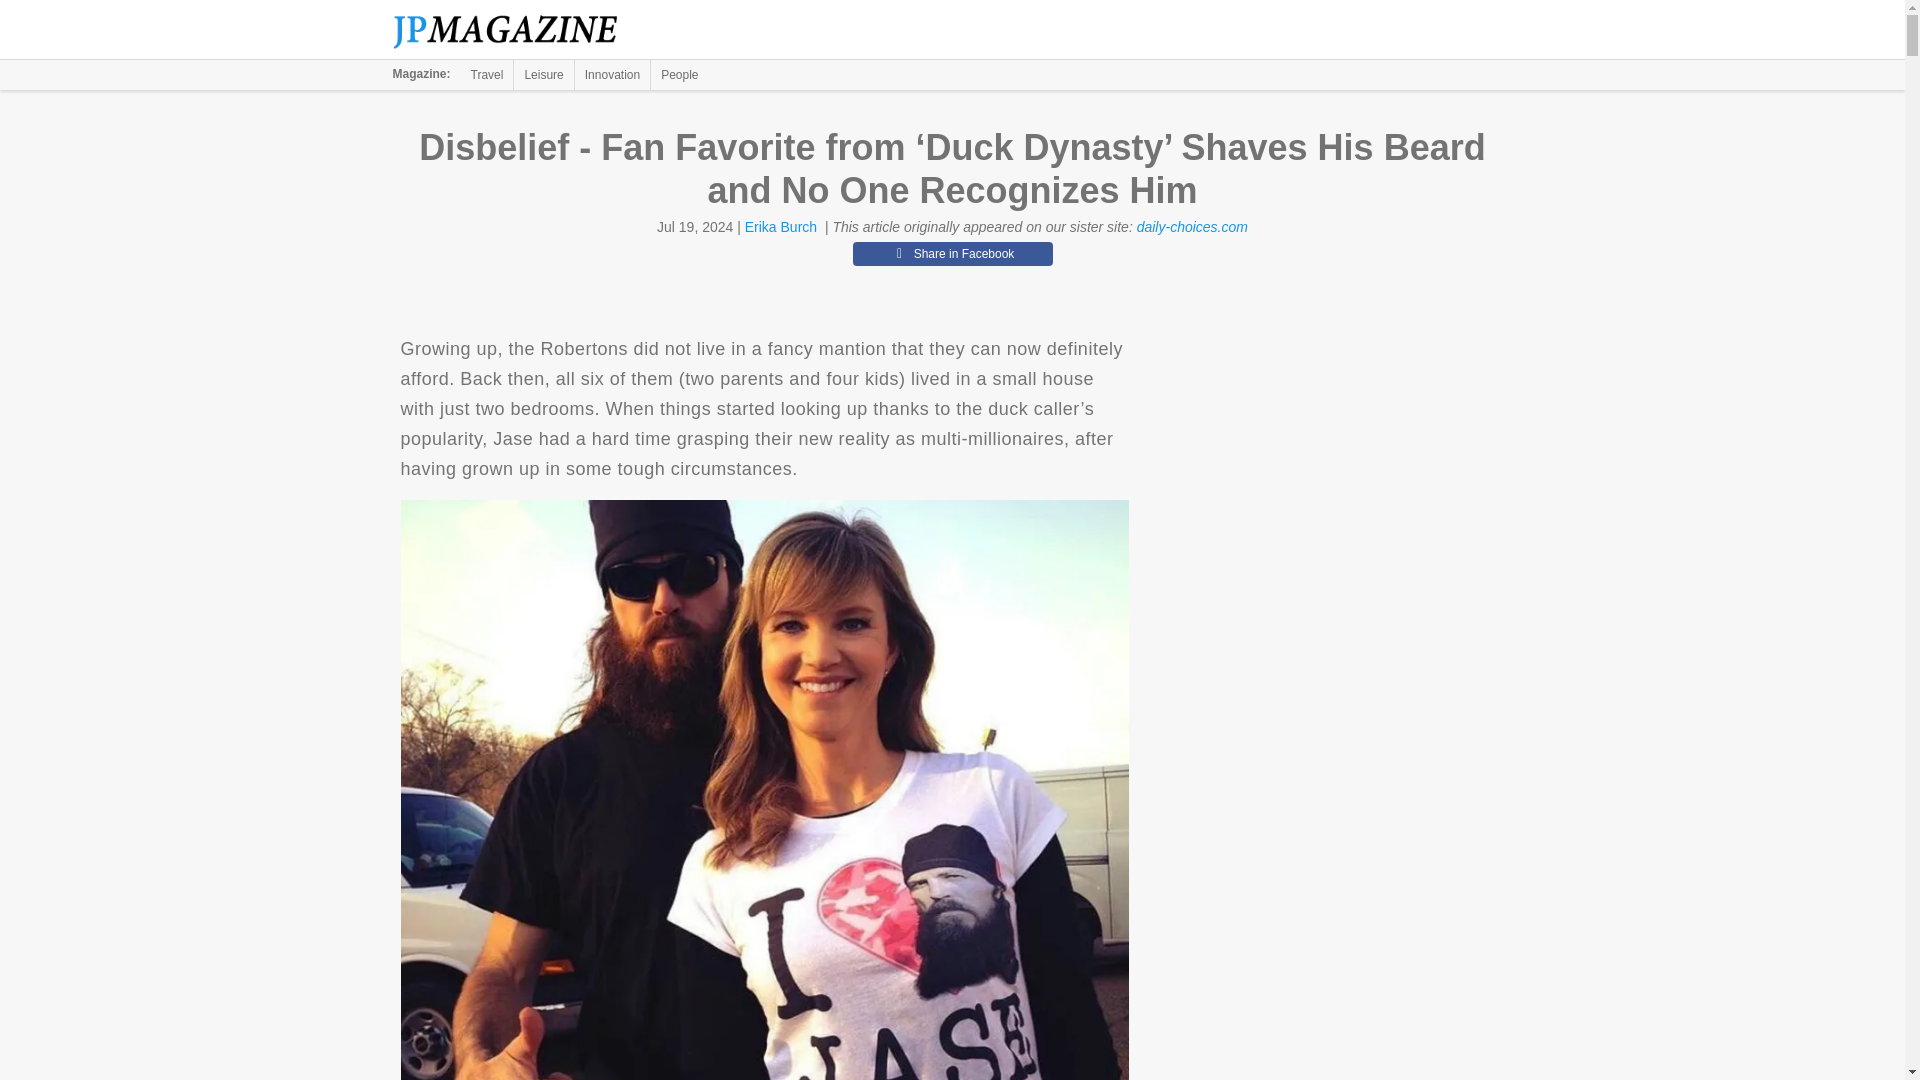 The image size is (1920, 1080). Describe the element at coordinates (516, 30) in the screenshot. I see `The Jerusalem Post Magazine` at that location.